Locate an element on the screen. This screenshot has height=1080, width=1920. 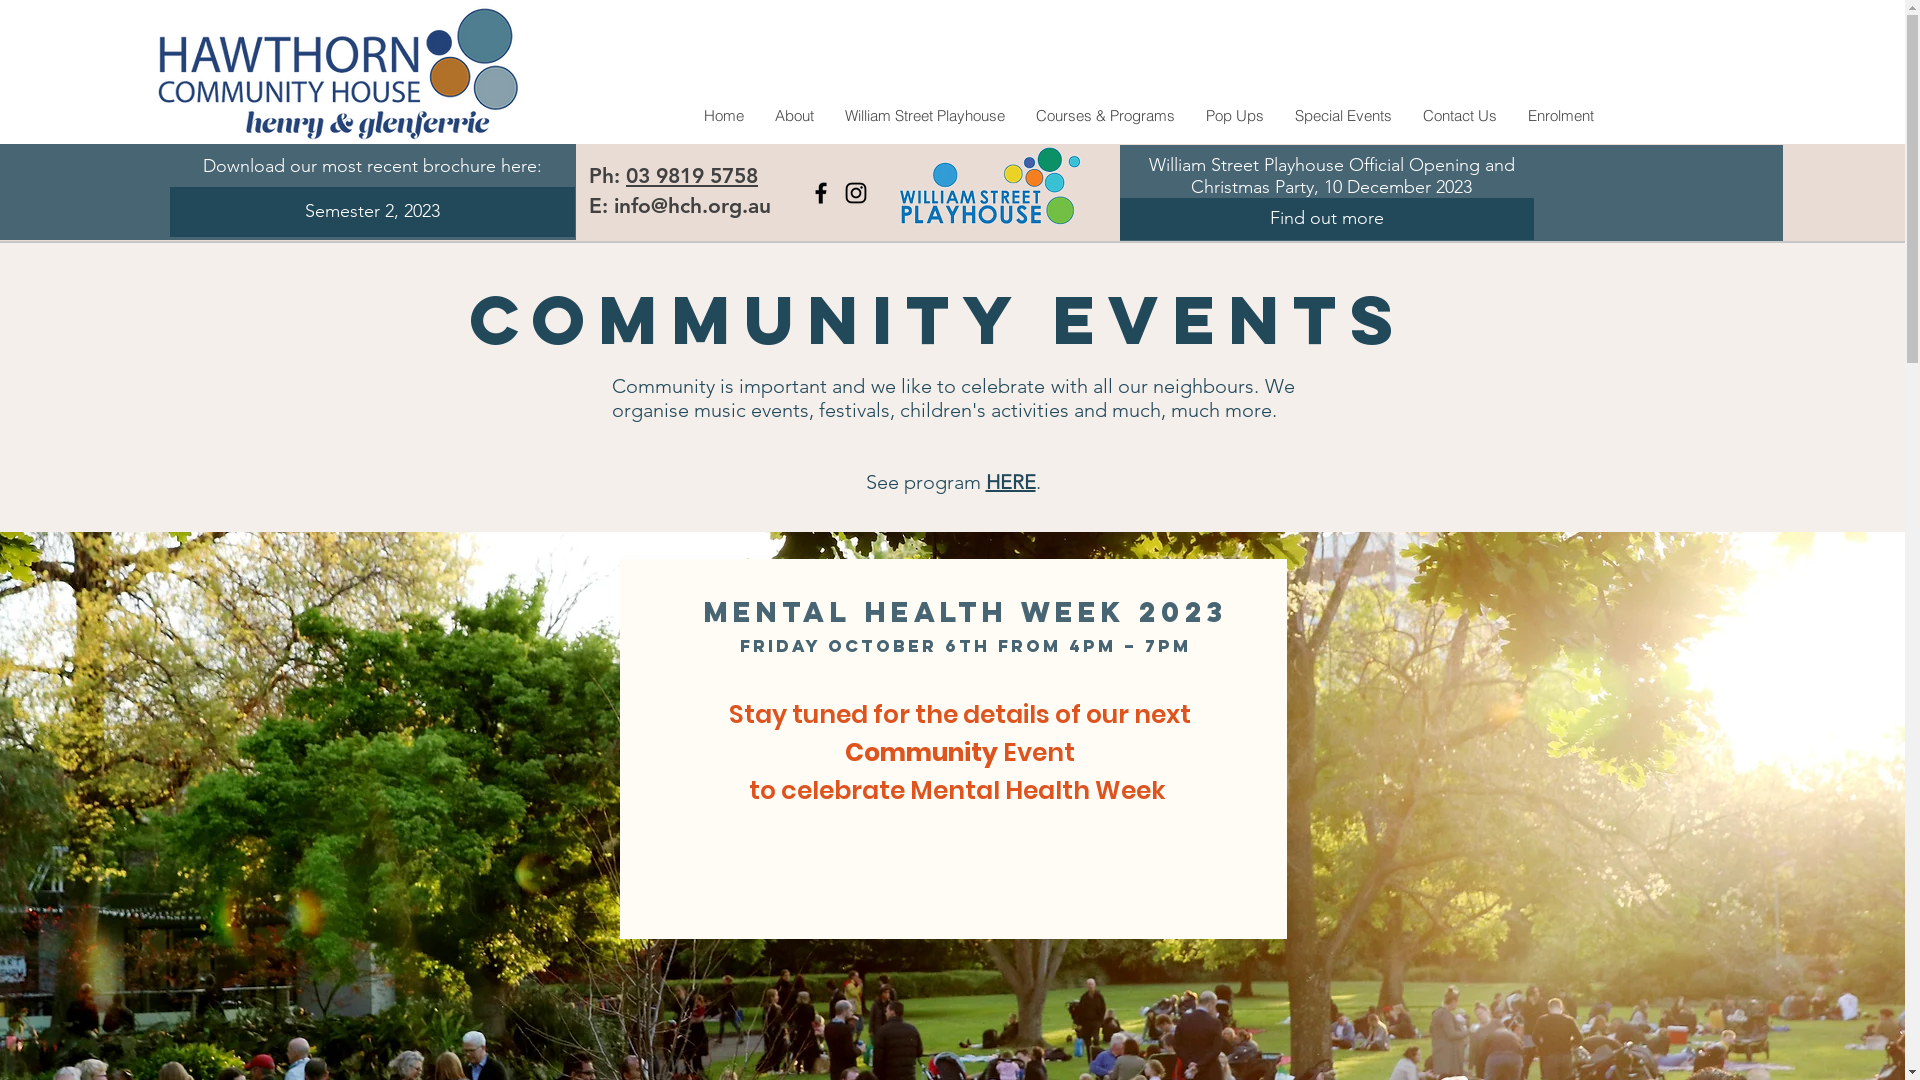
Home is located at coordinates (724, 116).